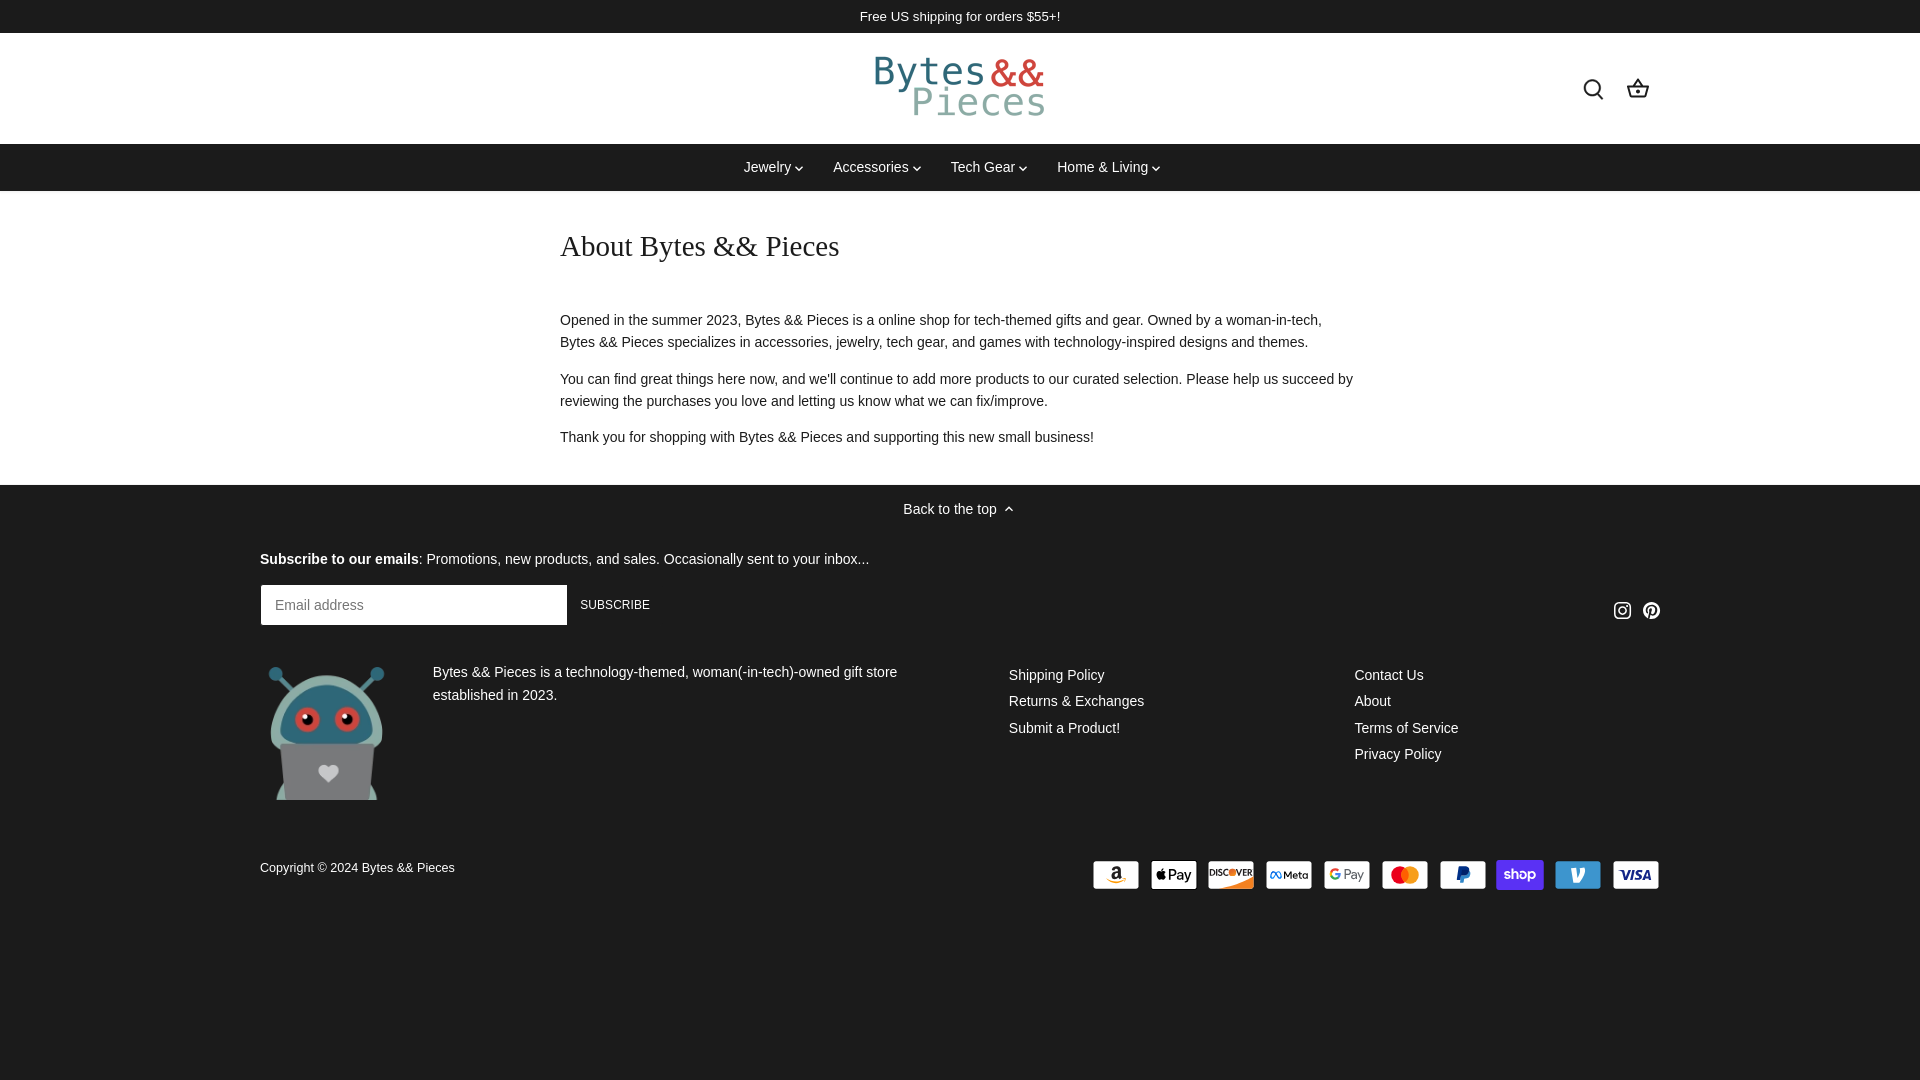  Describe the element at coordinates (1289, 874) in the screenshot. I see `Meta Pay` at that location.